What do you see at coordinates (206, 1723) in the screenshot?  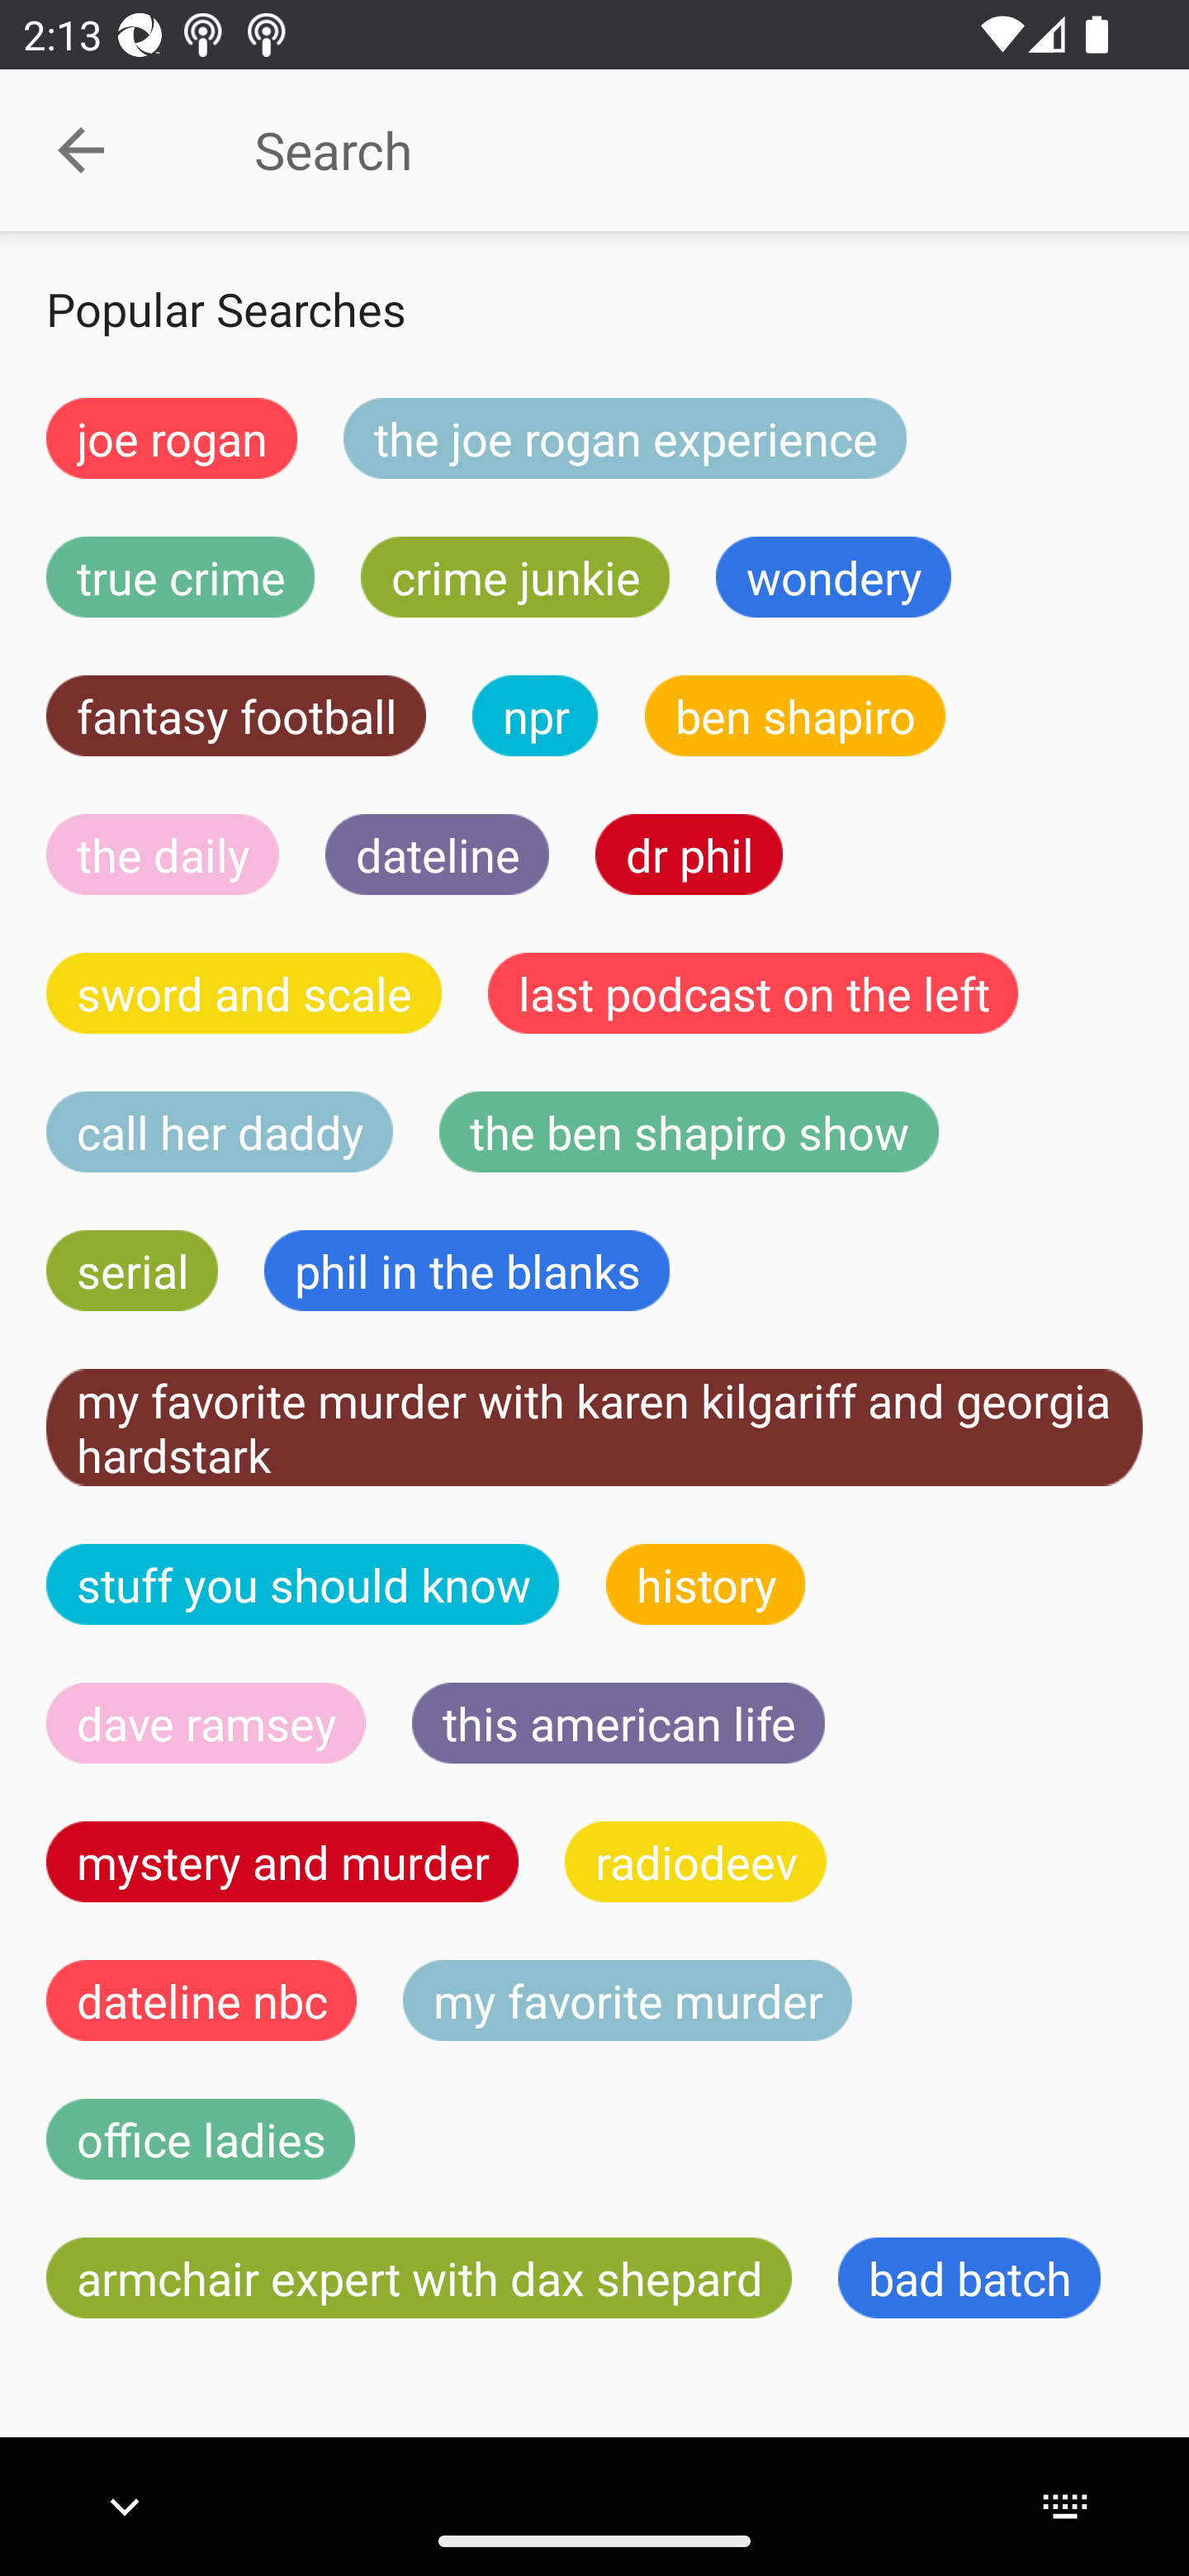 I see `dave ramsey` at bounding box center [206, 1723].